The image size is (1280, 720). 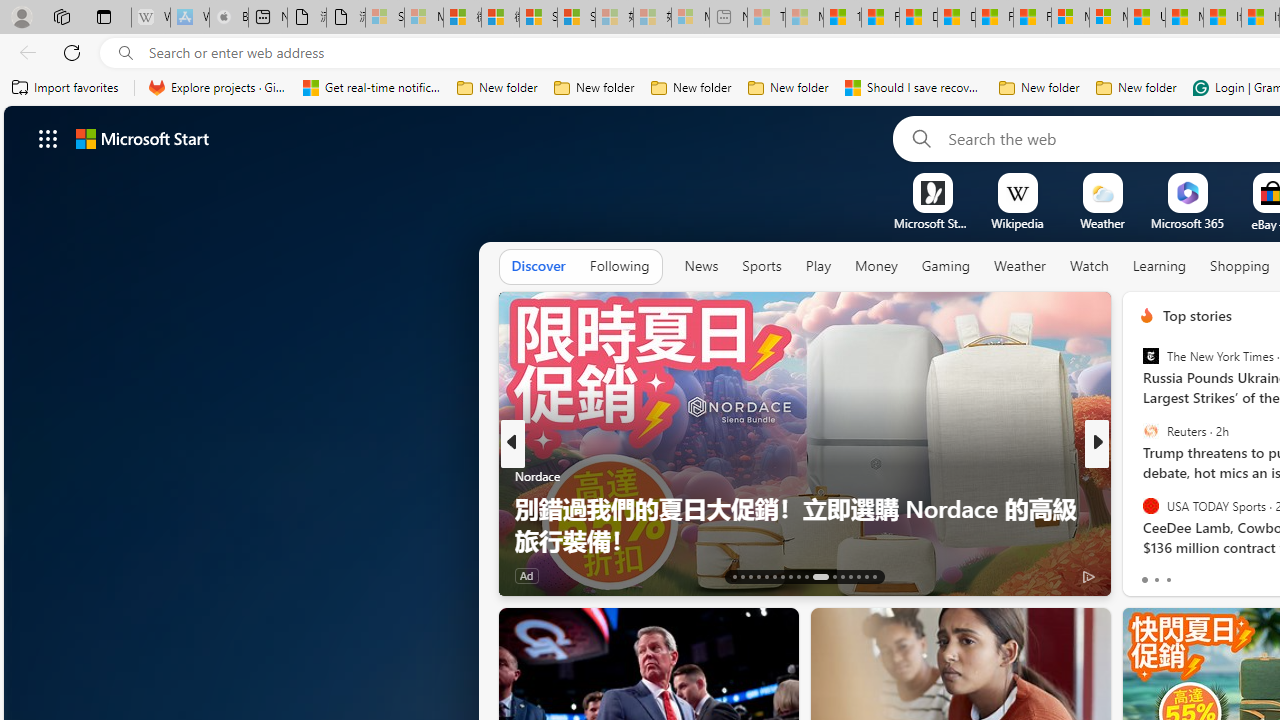 I want to click on Gaming, so click(x=946, y=266).